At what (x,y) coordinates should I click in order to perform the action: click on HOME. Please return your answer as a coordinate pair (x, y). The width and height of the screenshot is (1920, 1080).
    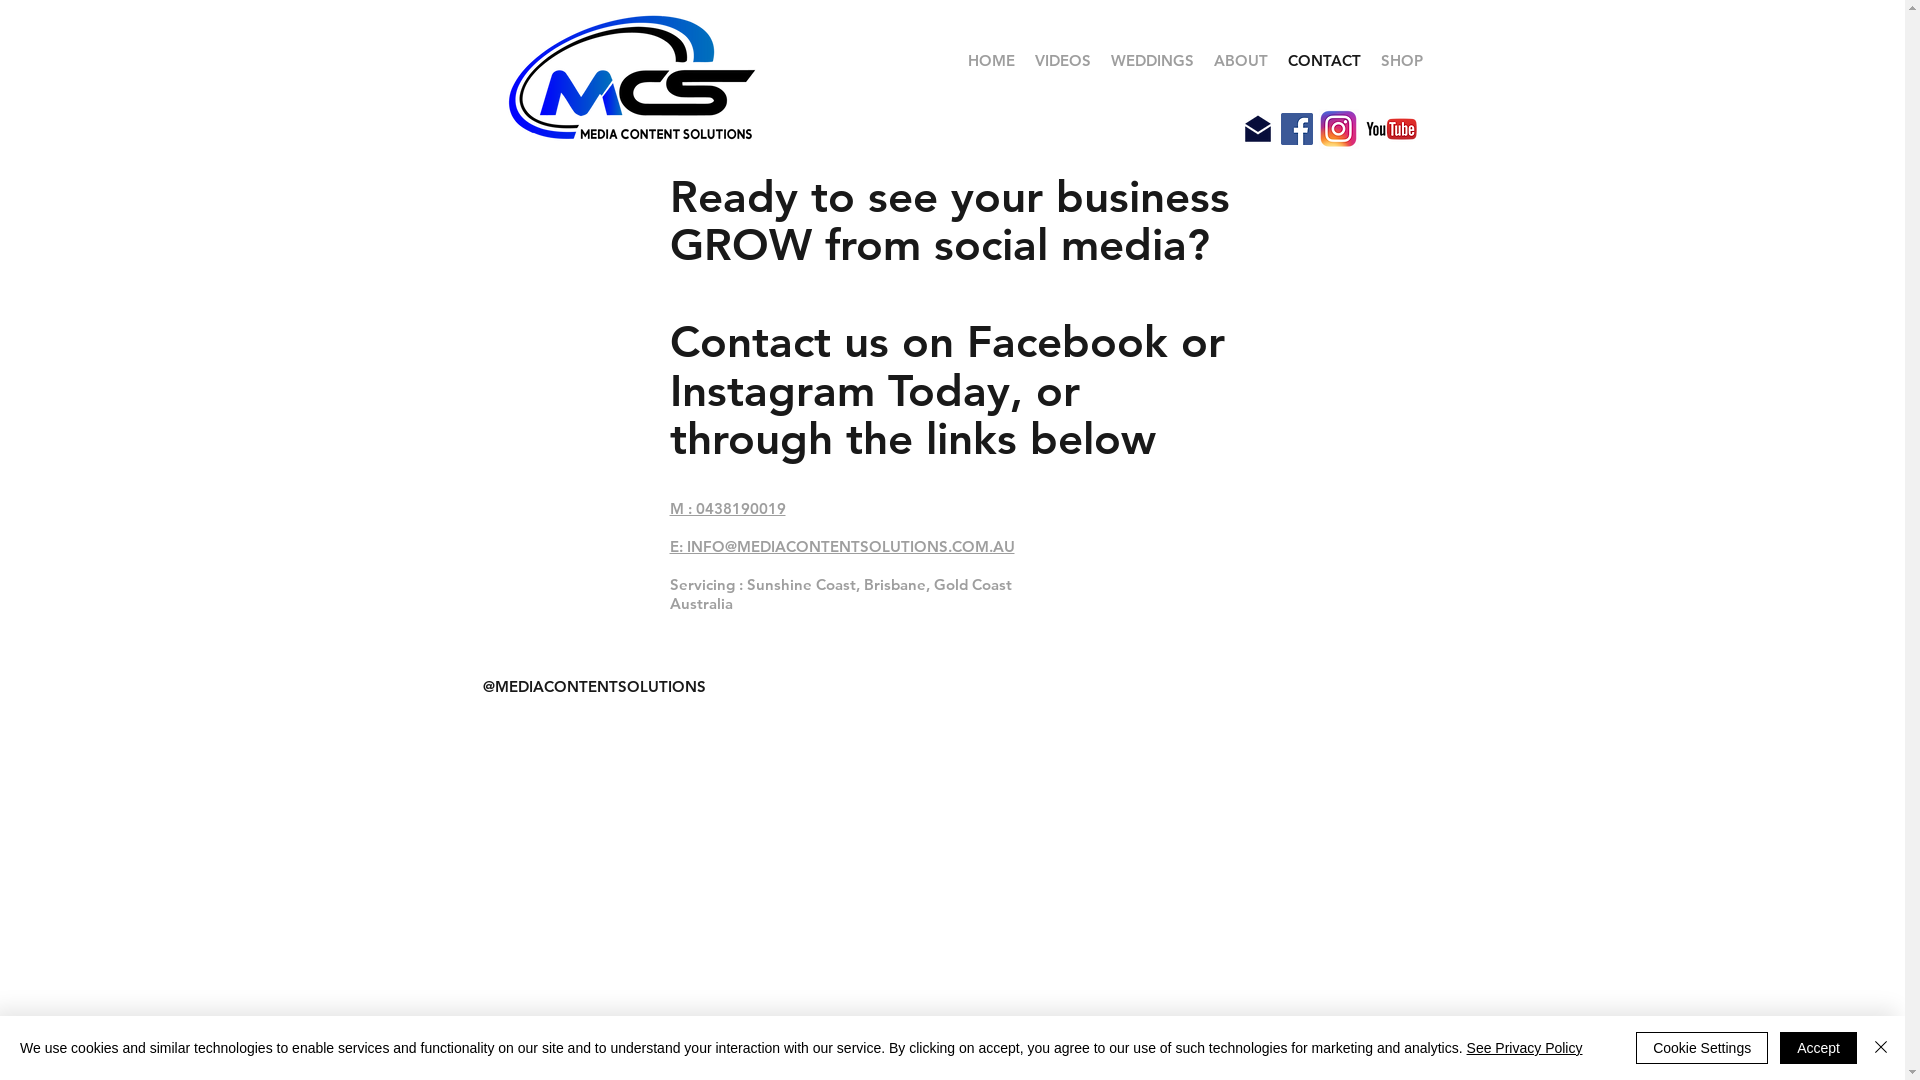
    Looking at the image, I should click on (992, 61).